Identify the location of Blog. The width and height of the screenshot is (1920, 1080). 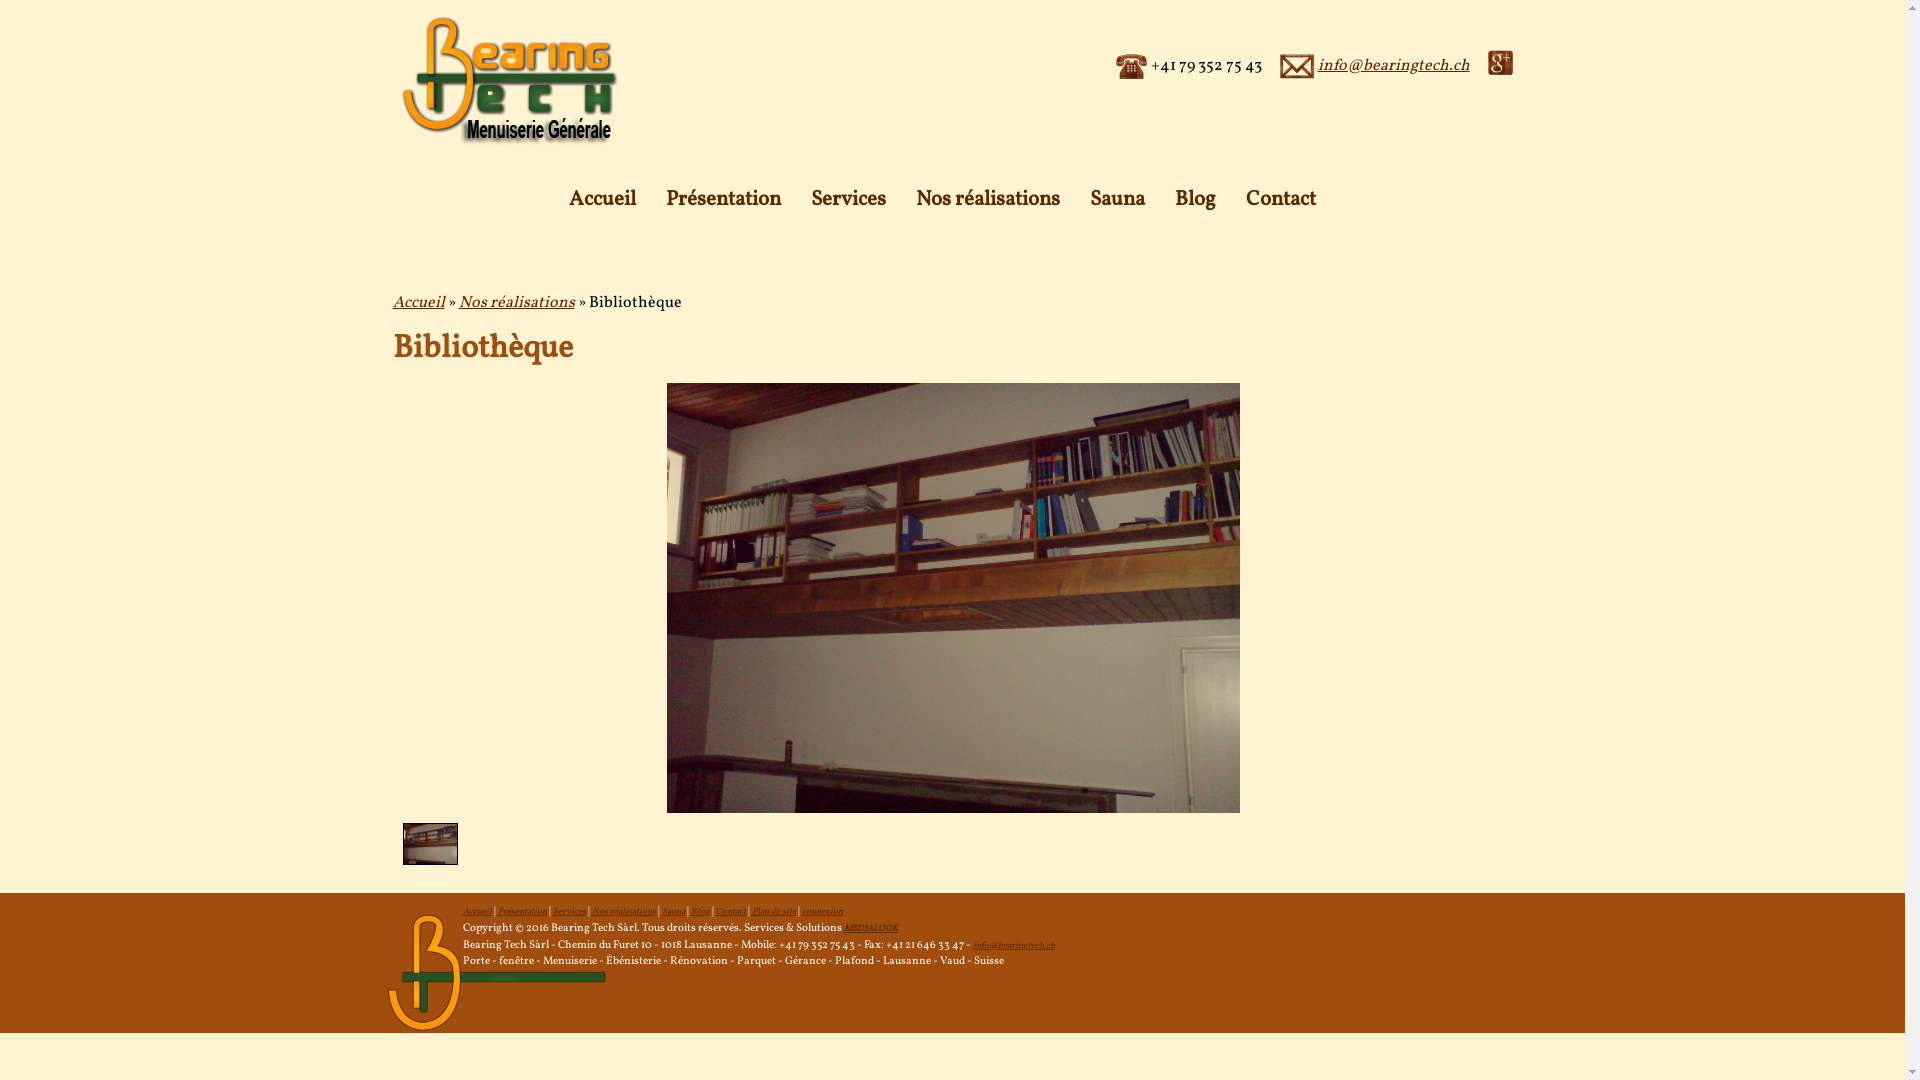
(1196, 200).